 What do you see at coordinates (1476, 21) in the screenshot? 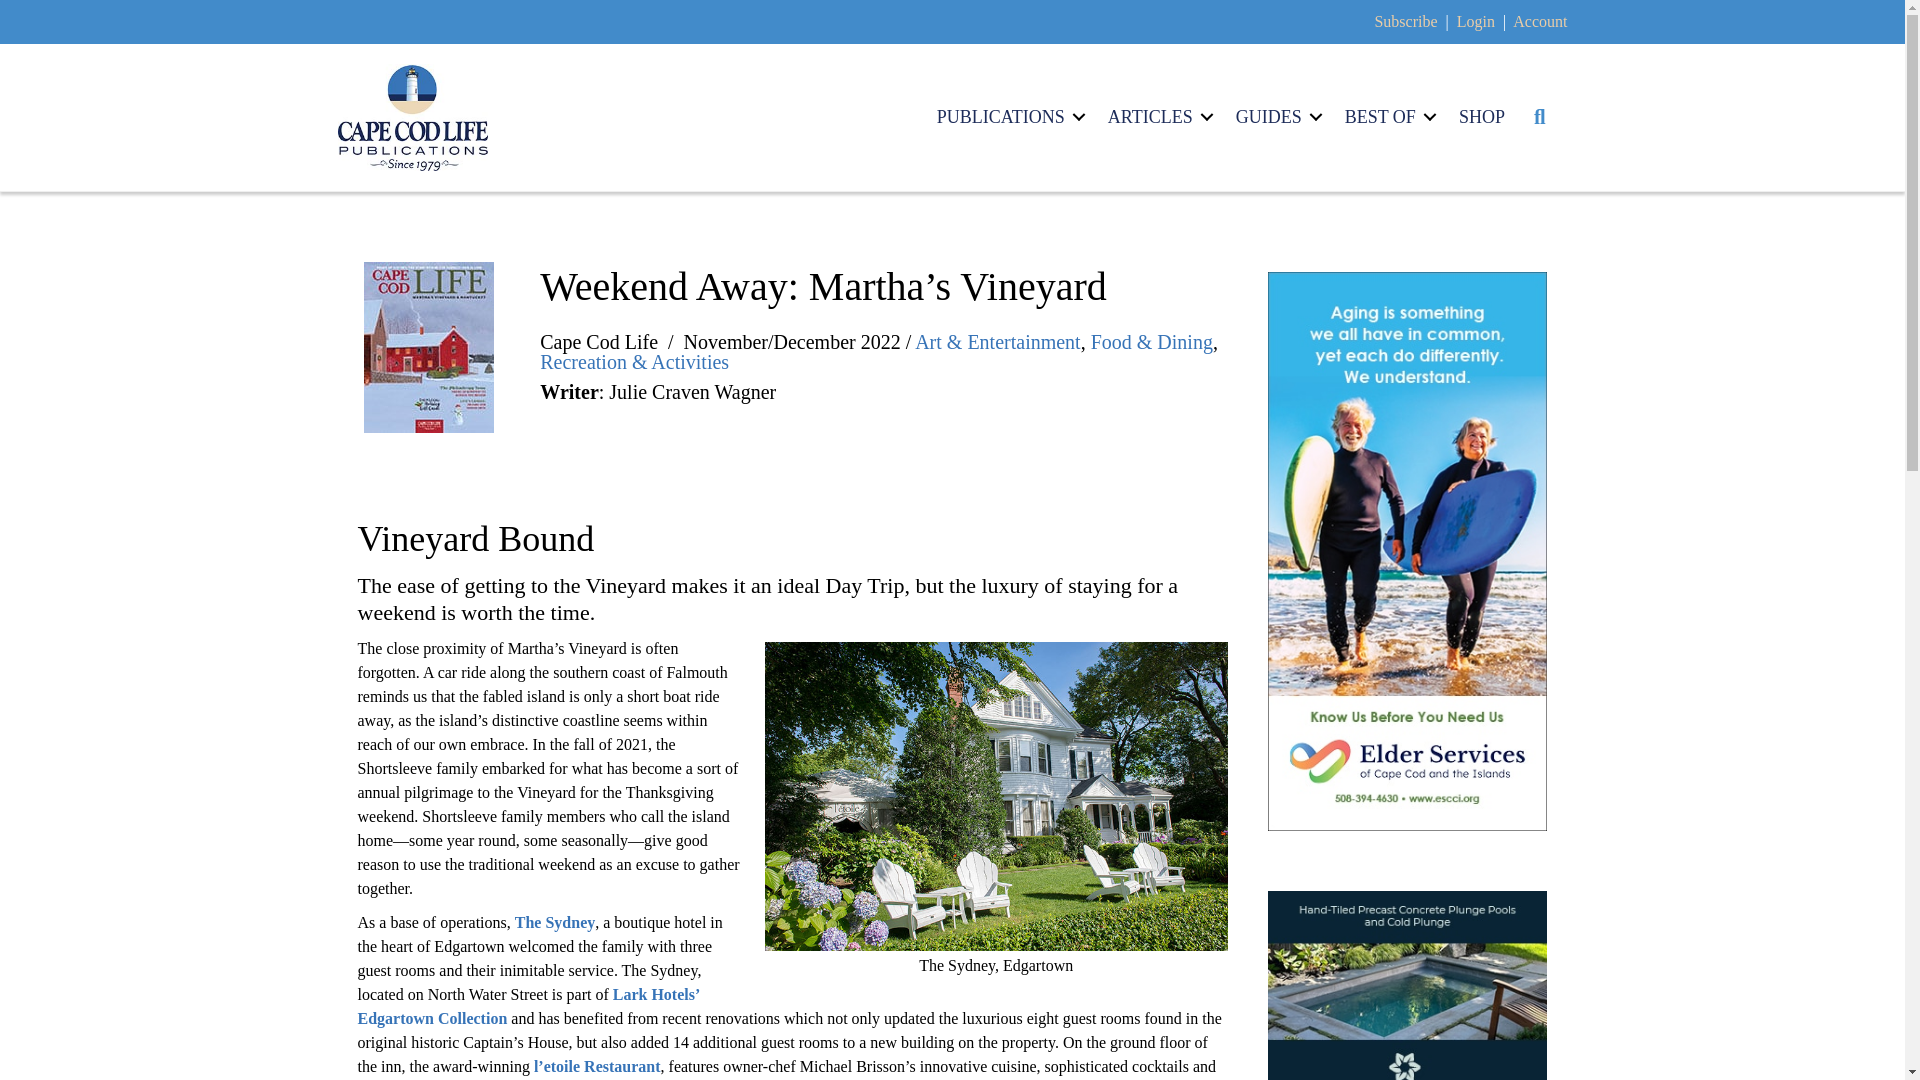
I see `Login` at bounding box center [1476, 21].